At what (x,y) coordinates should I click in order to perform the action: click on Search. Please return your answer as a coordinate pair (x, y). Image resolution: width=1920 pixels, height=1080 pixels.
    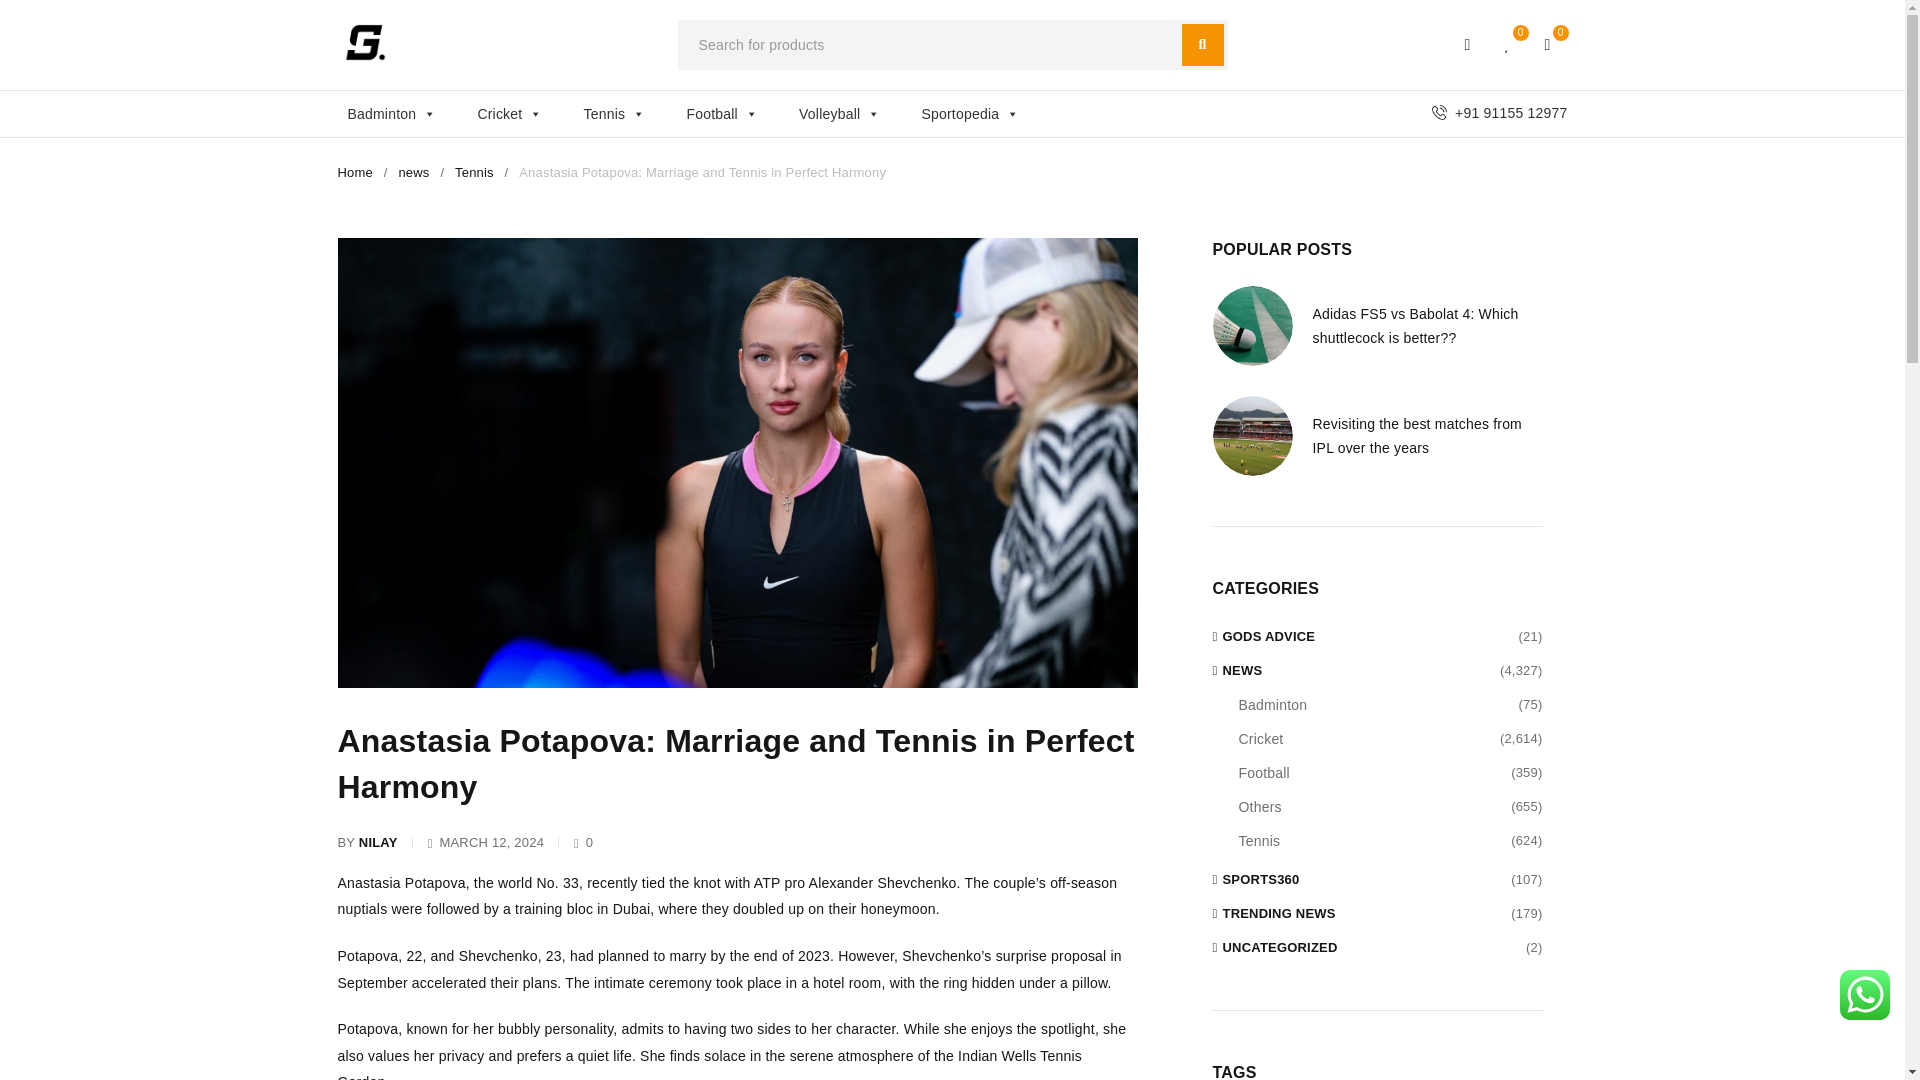
    Looking at the image, I should click on (1203, 44).